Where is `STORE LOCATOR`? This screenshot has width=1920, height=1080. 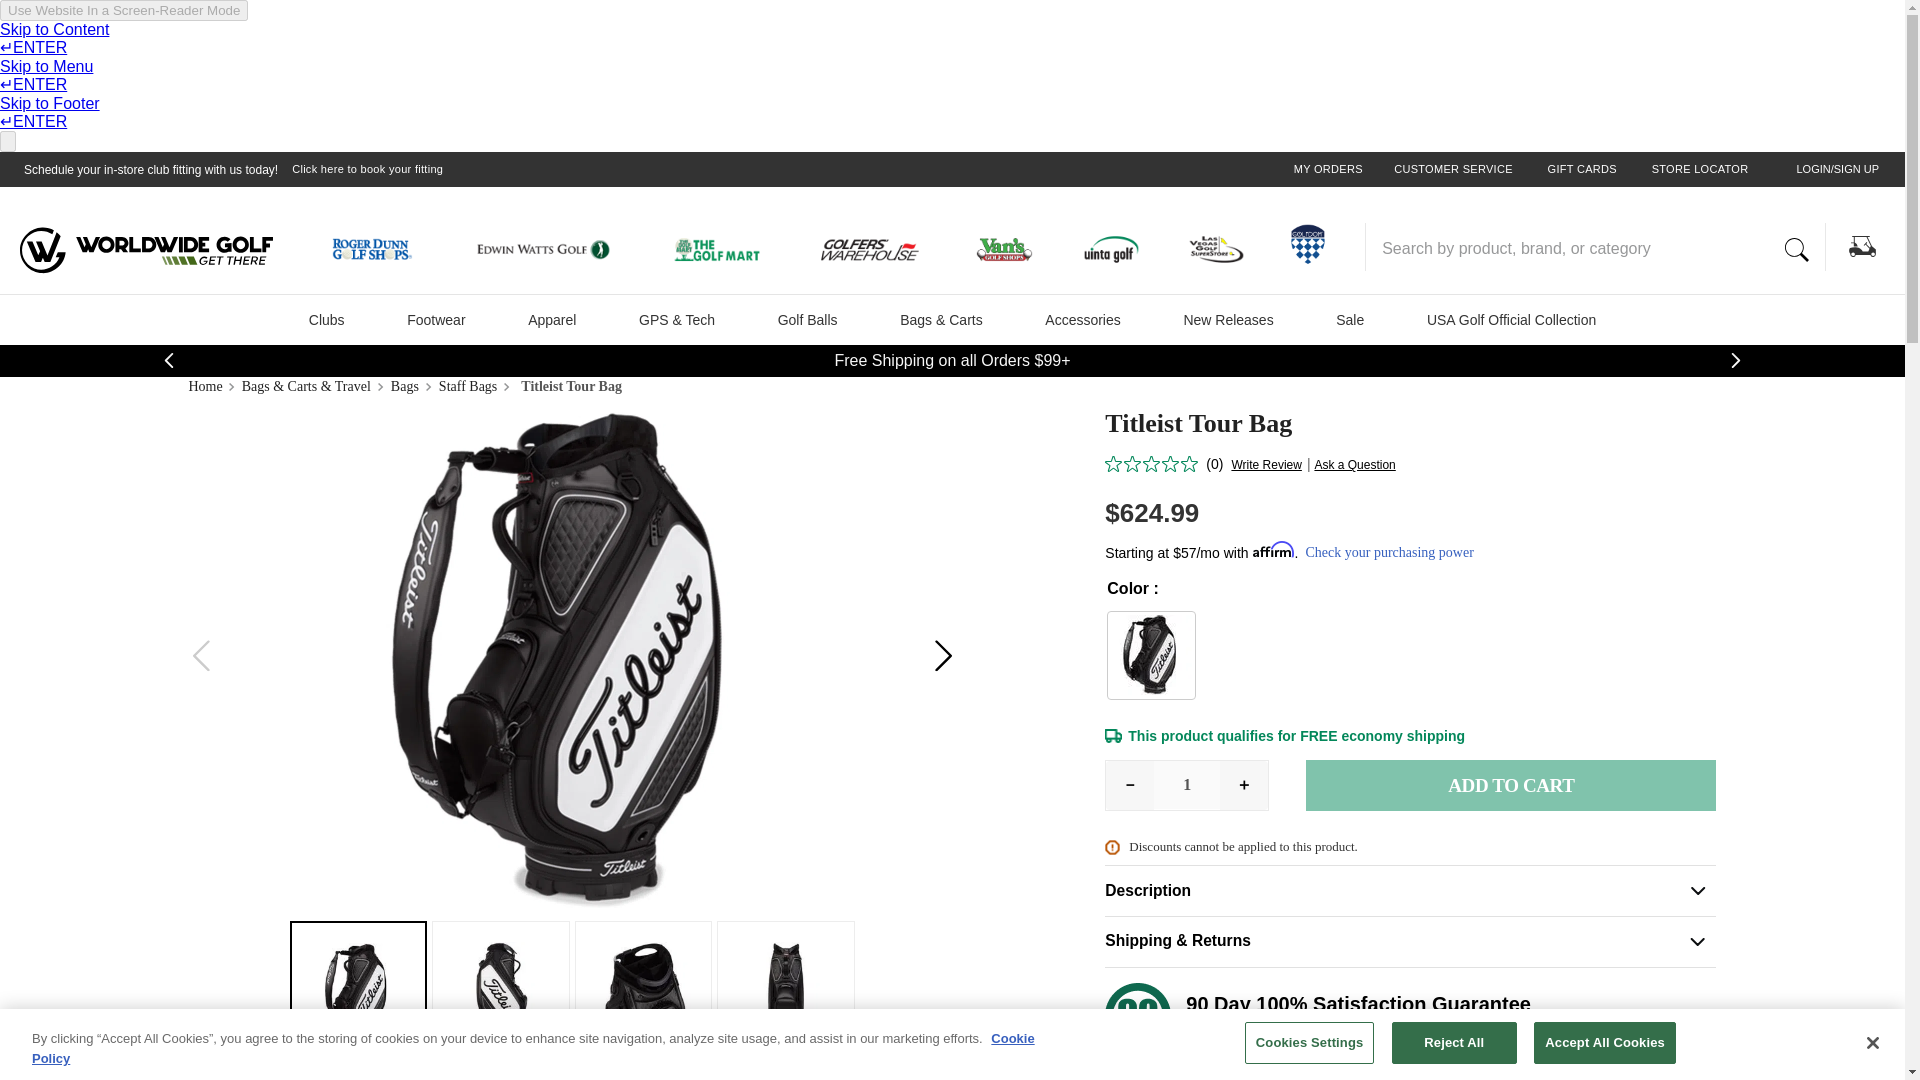 STORE LOCATOR is located at coordinates (1700, 170).